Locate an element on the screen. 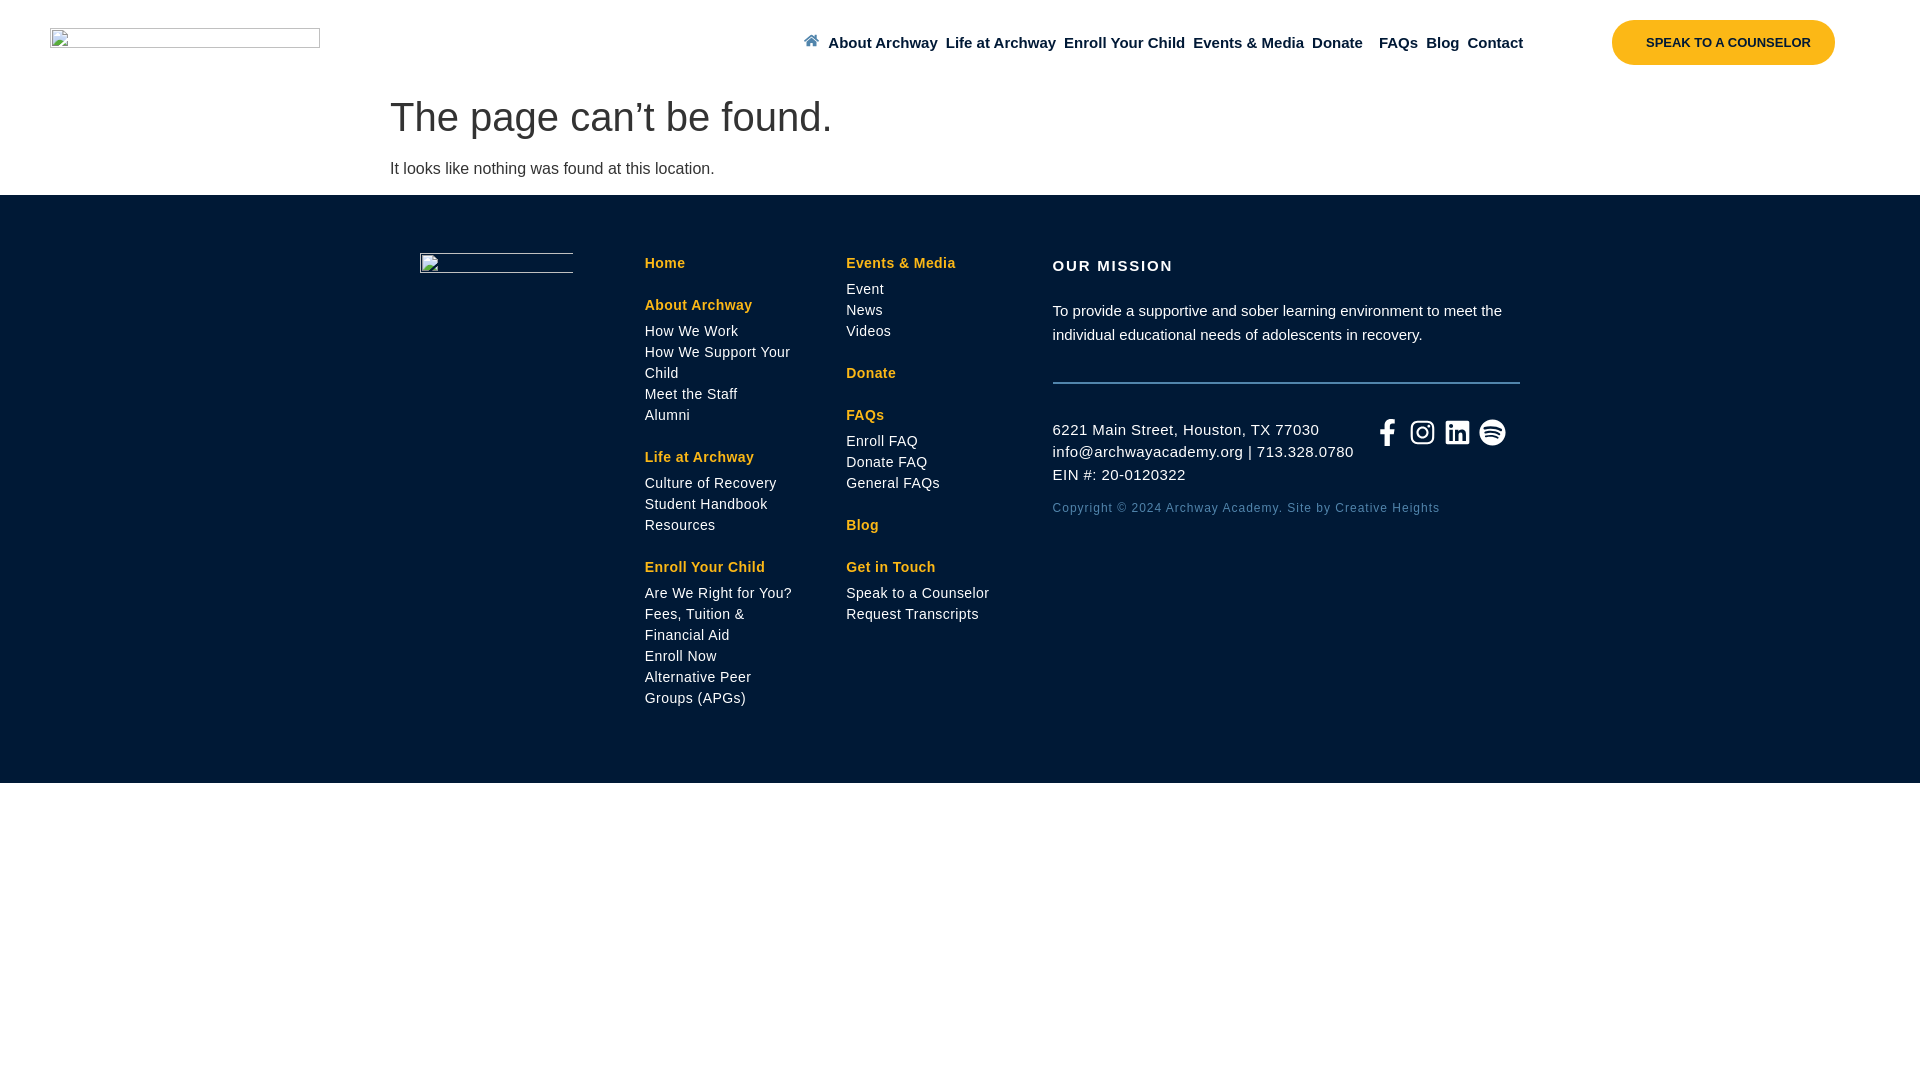 Image resolution: width=1920 pixels, height=1080 pixels. Enroll Your Child is located at coordinates (1124, 42).